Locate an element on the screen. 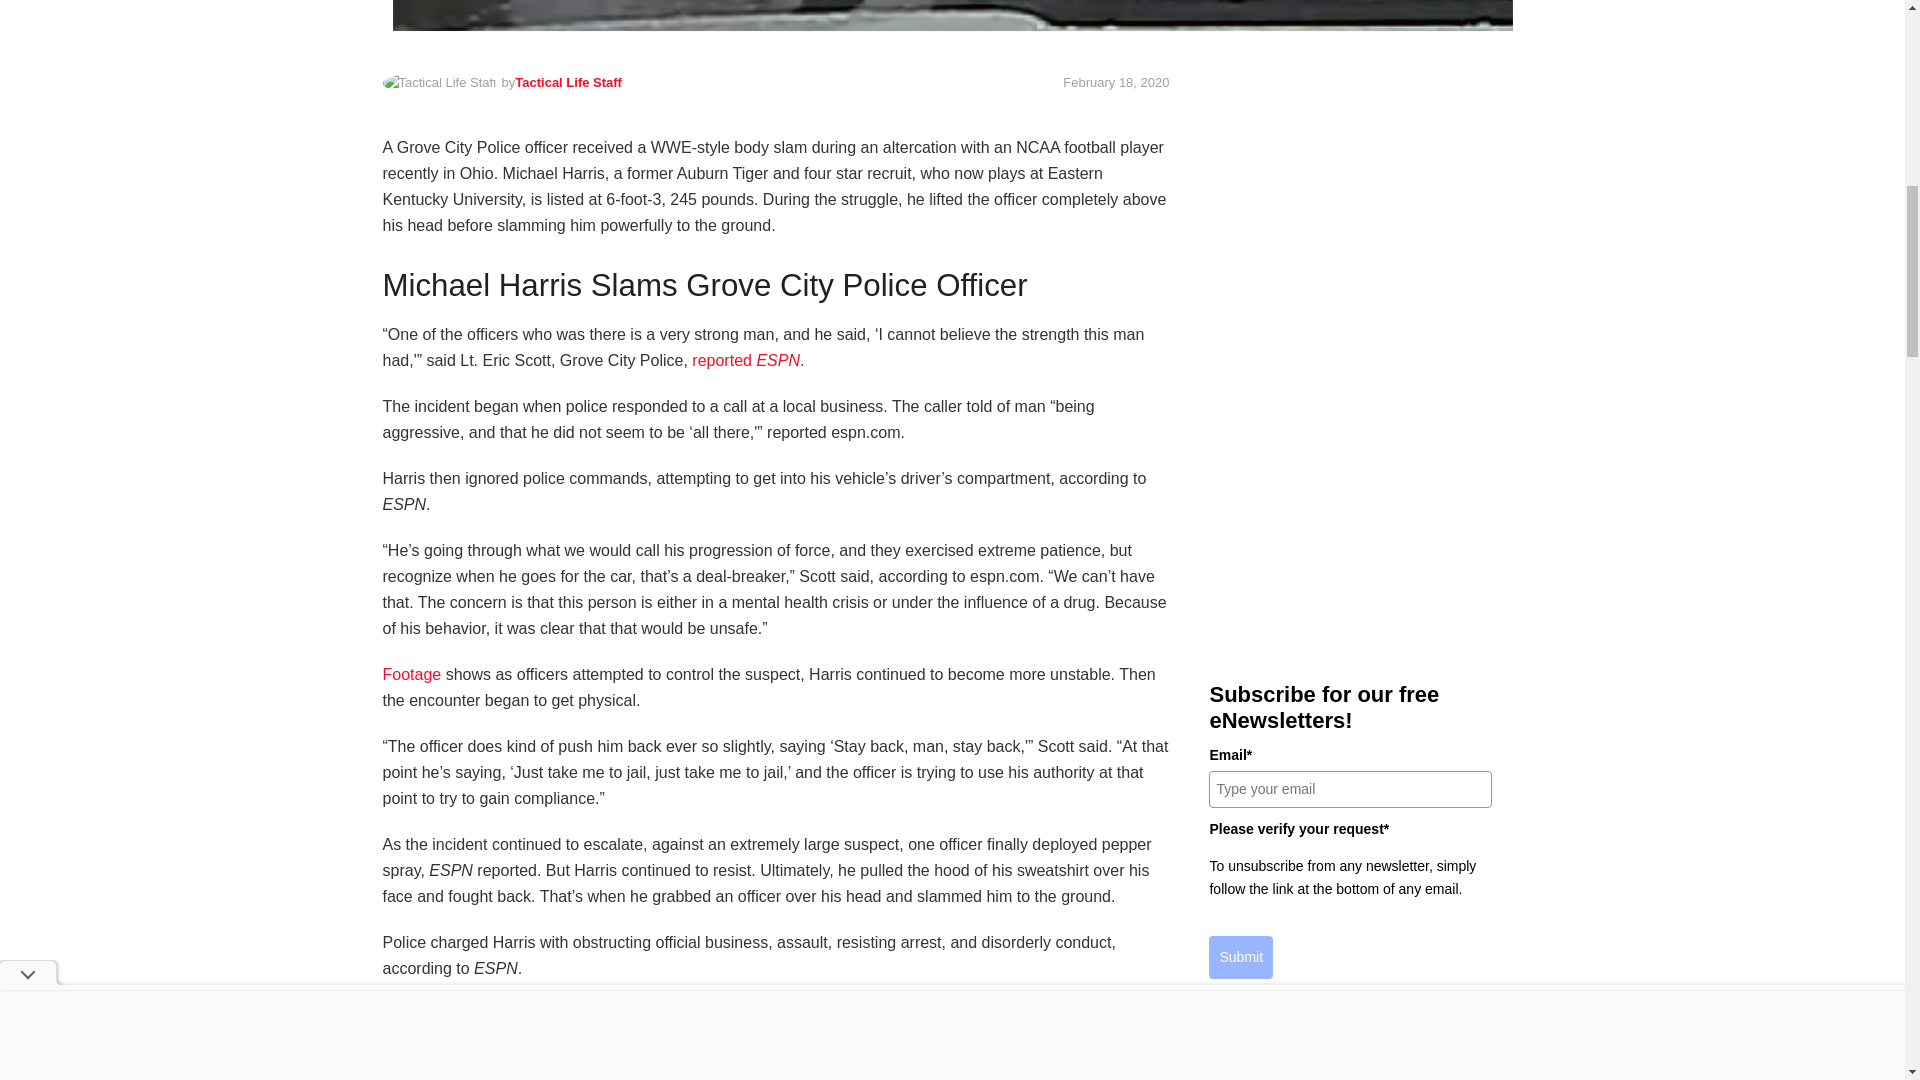 The height and width of the screenshot is (1080, 1920). 3rd party ad content is located at coordinates (1350, 496).